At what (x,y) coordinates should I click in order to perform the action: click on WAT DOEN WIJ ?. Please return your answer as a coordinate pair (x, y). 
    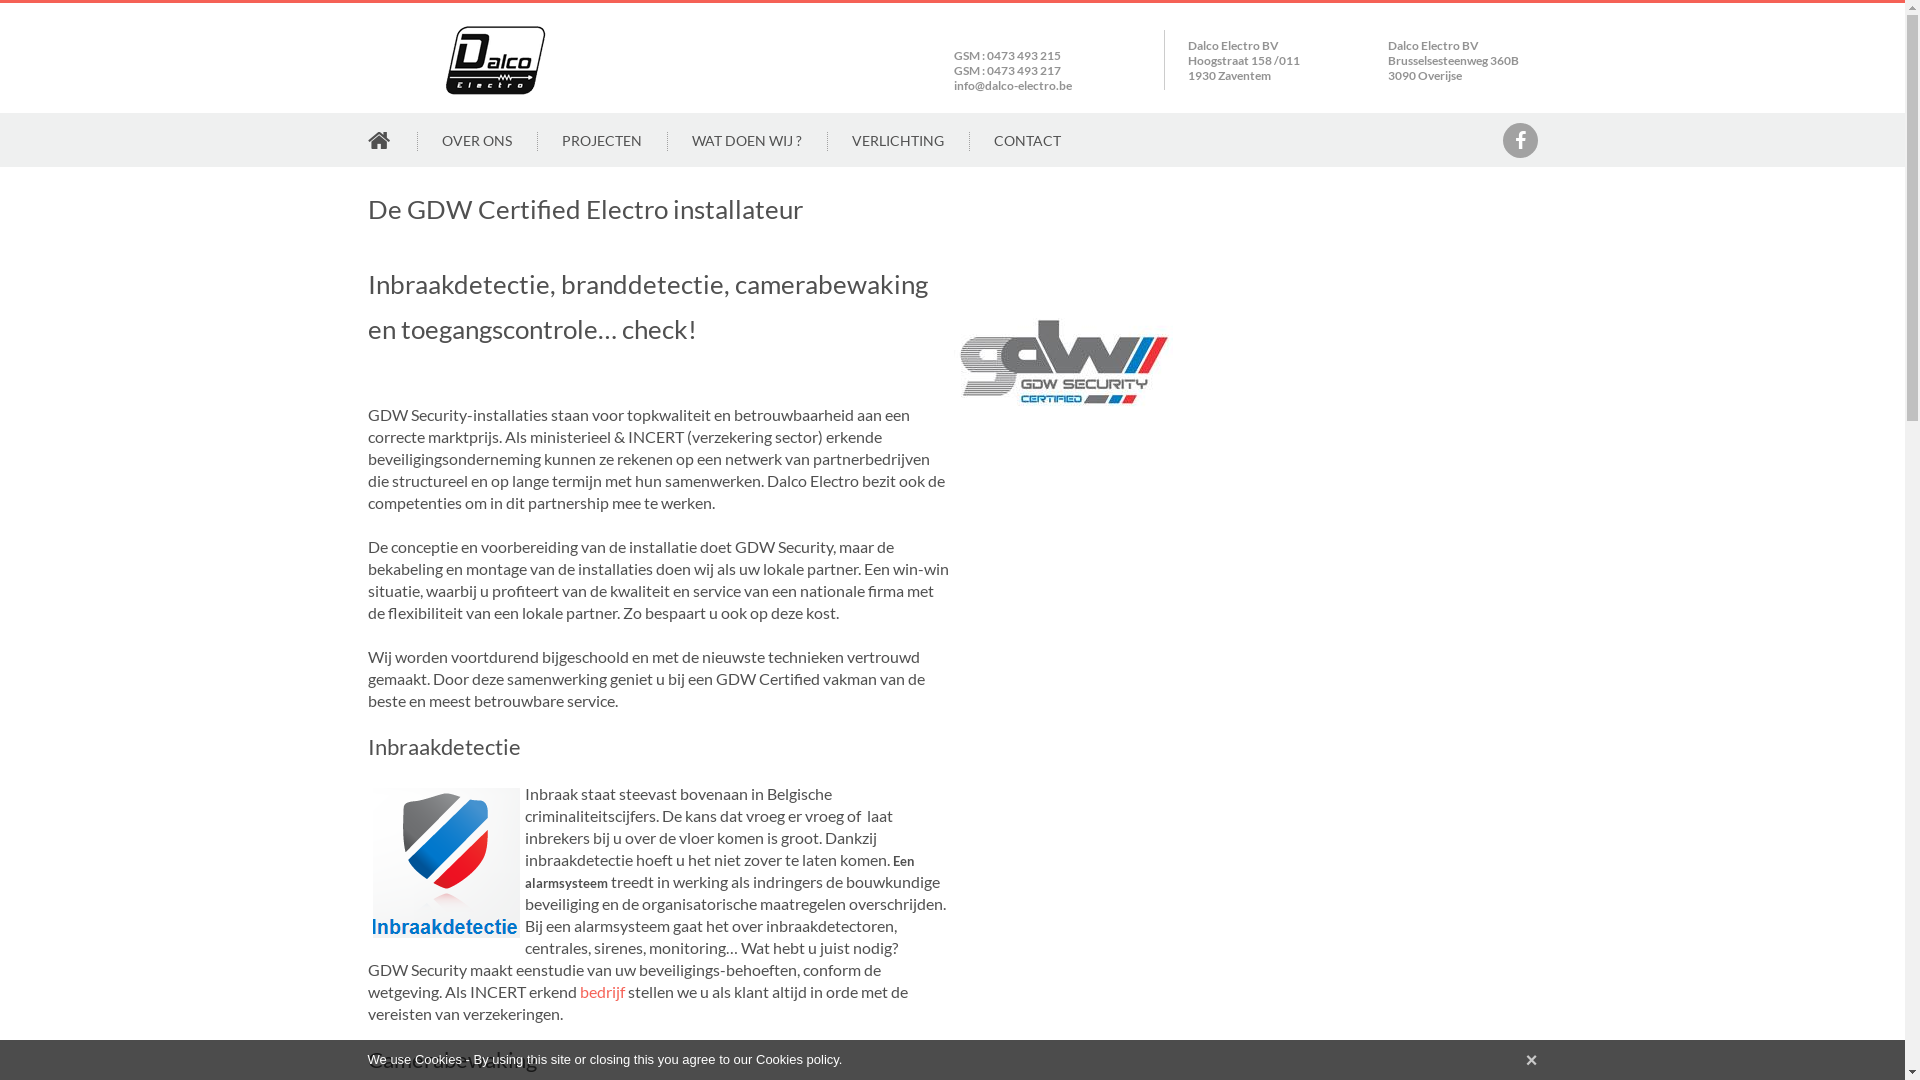
    Looking at the image, I should click on (747, 140).